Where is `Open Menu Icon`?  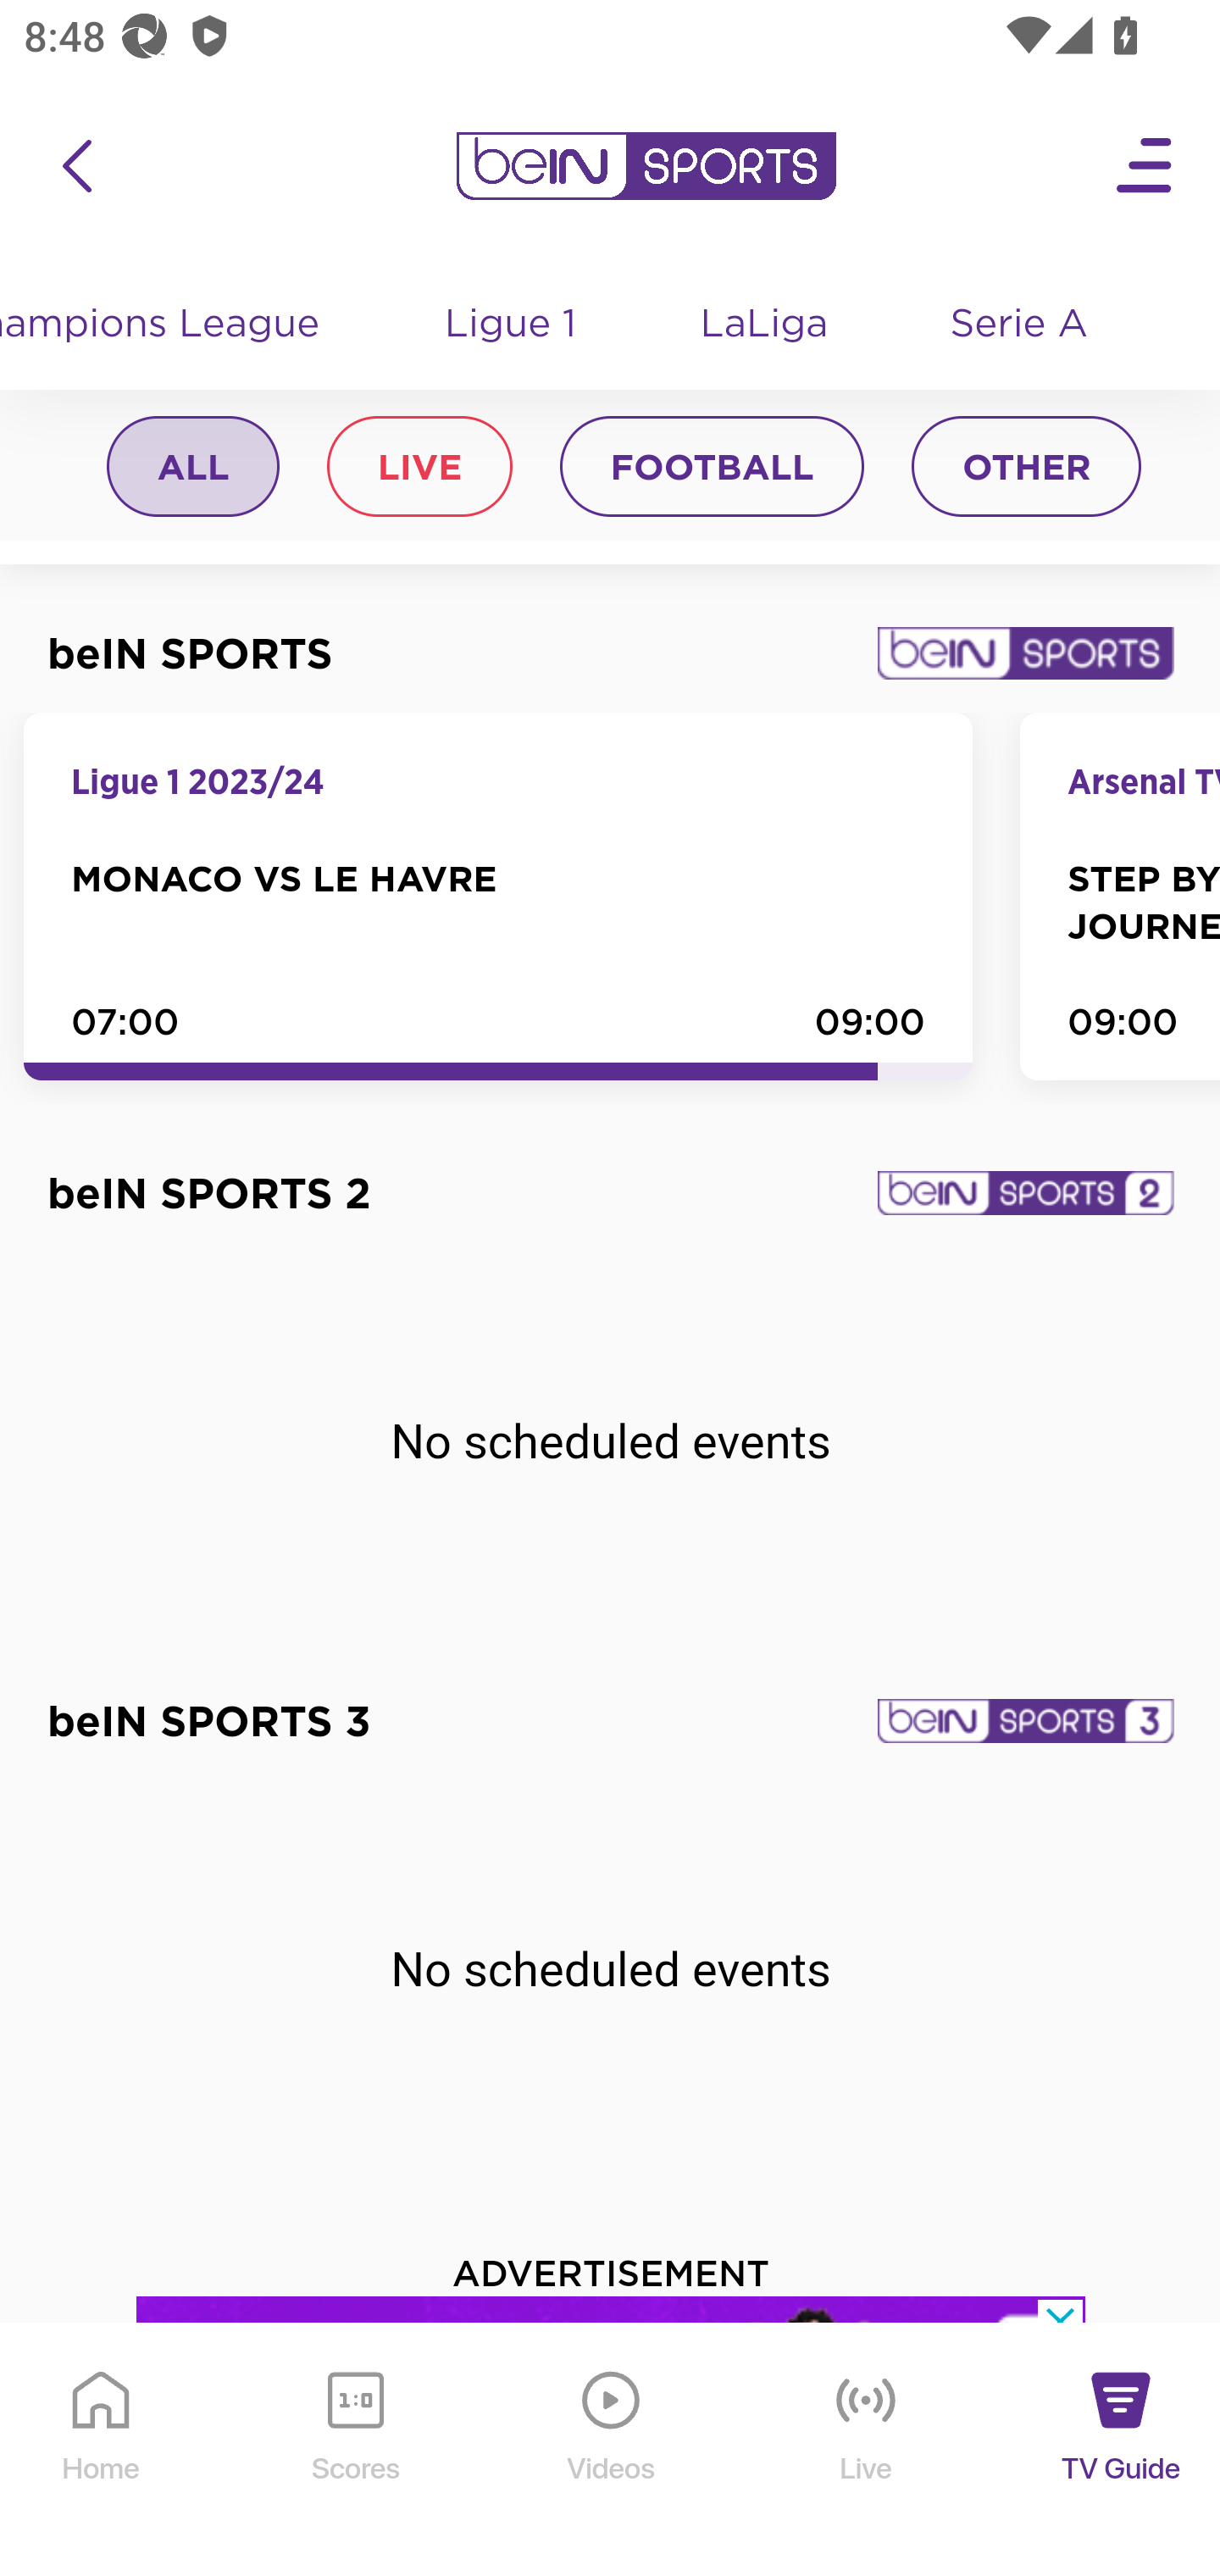
Open Menu Icon is located at coordinates (1145, 167).